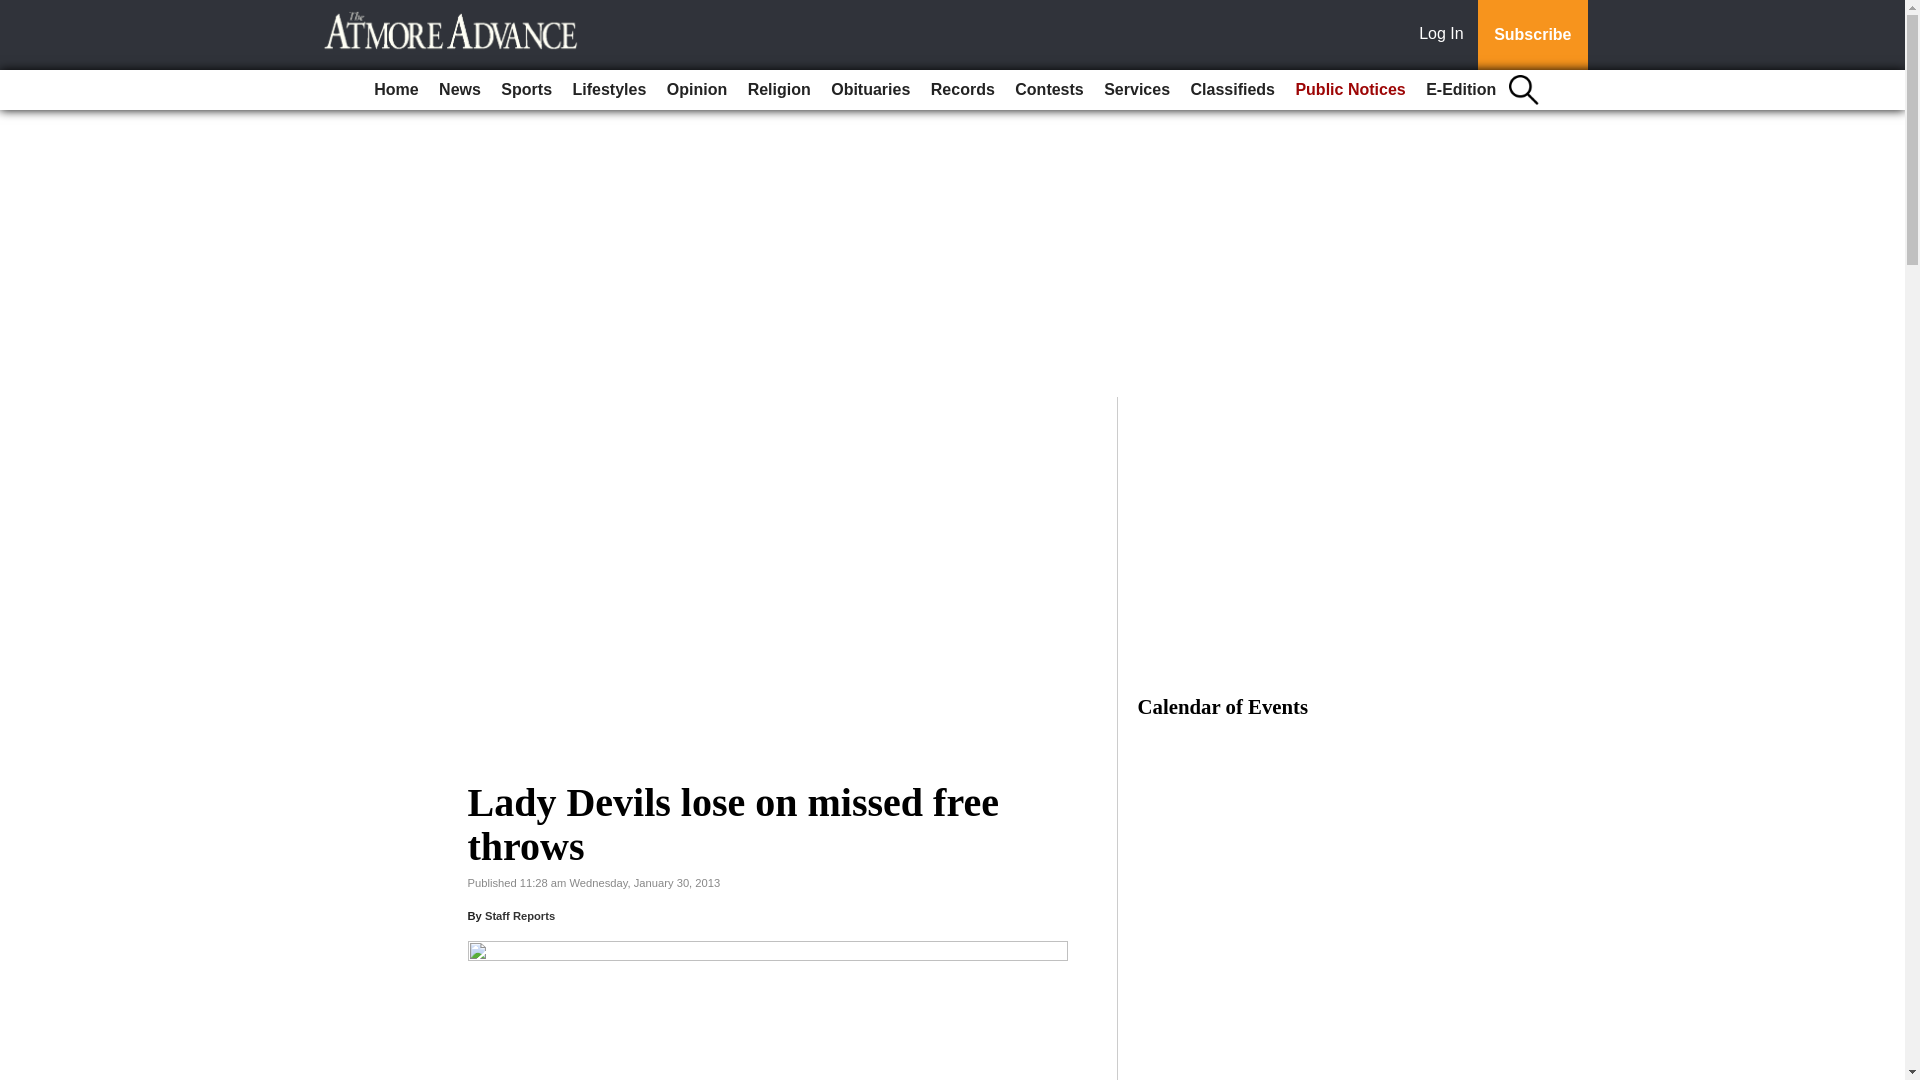  I want to click on Classifieds, so click(1232, 90).